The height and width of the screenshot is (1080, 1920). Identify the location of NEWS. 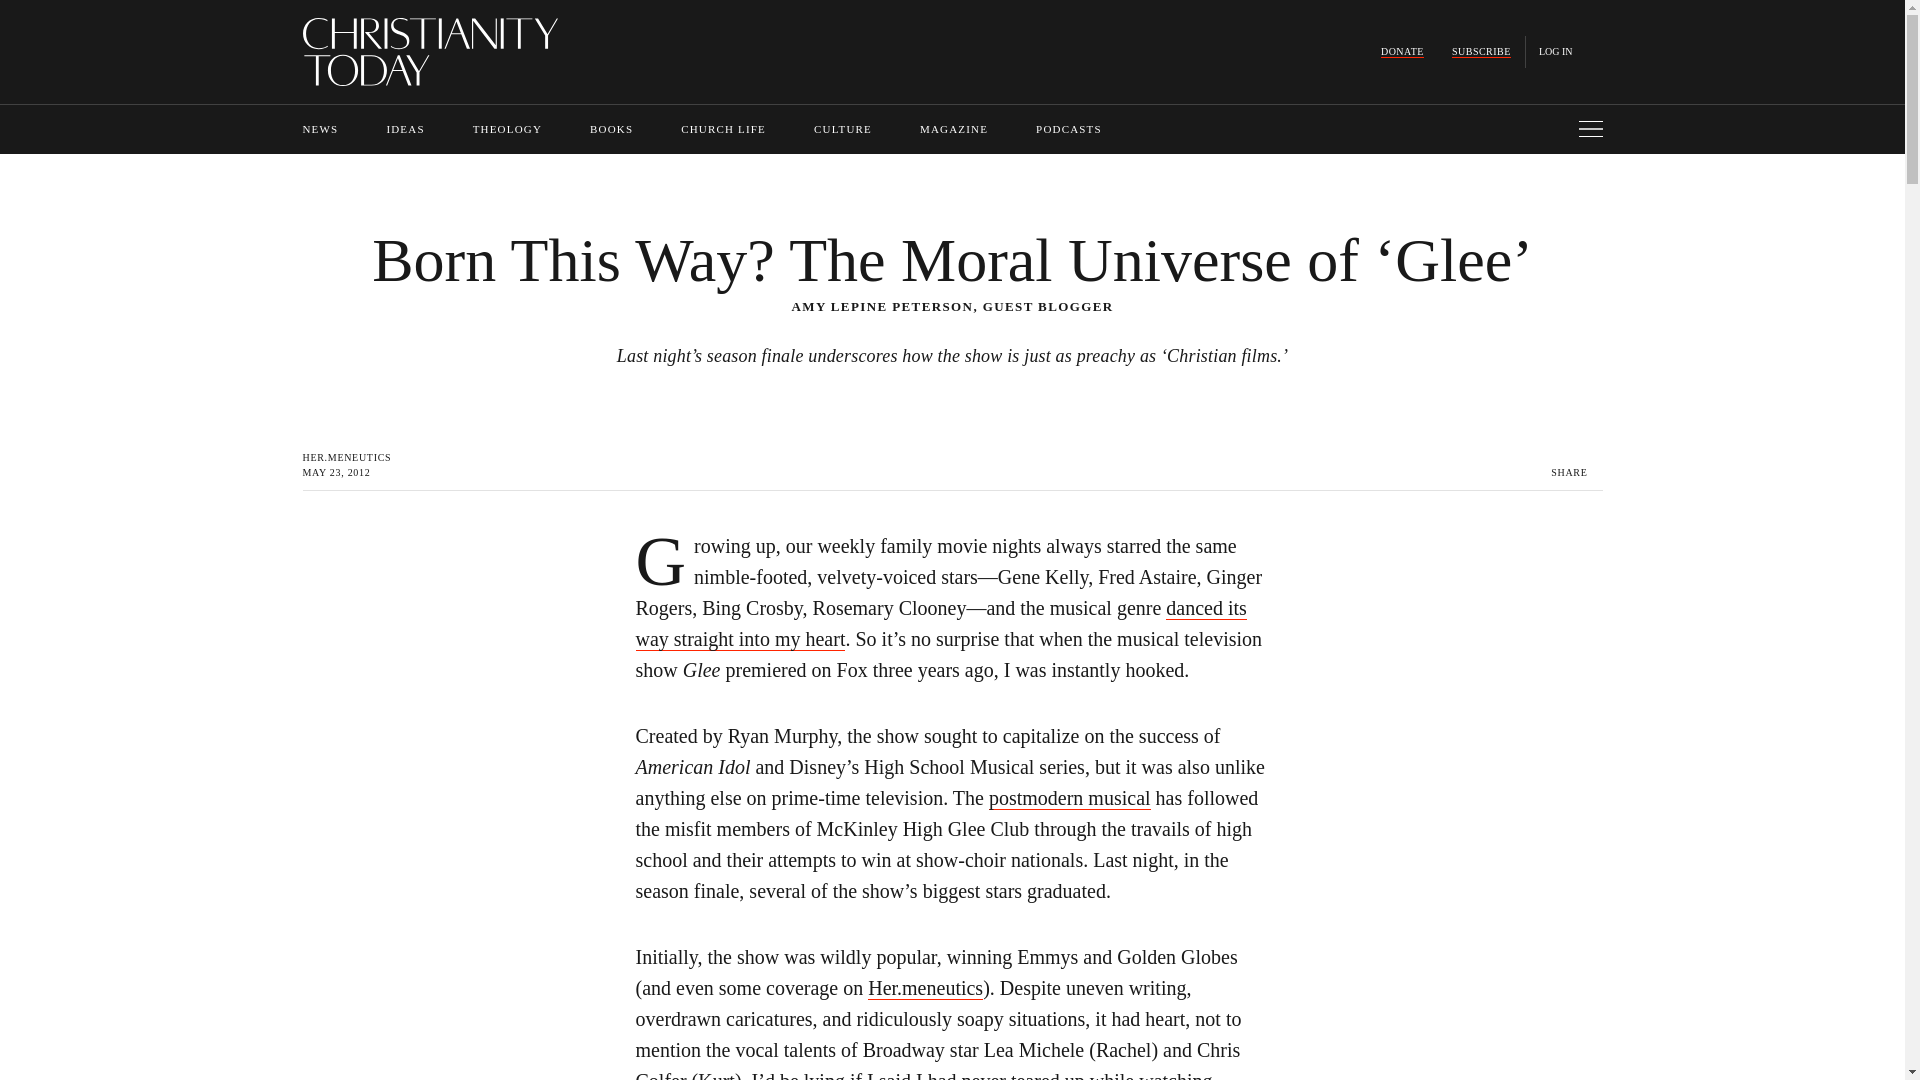
(319, 129).